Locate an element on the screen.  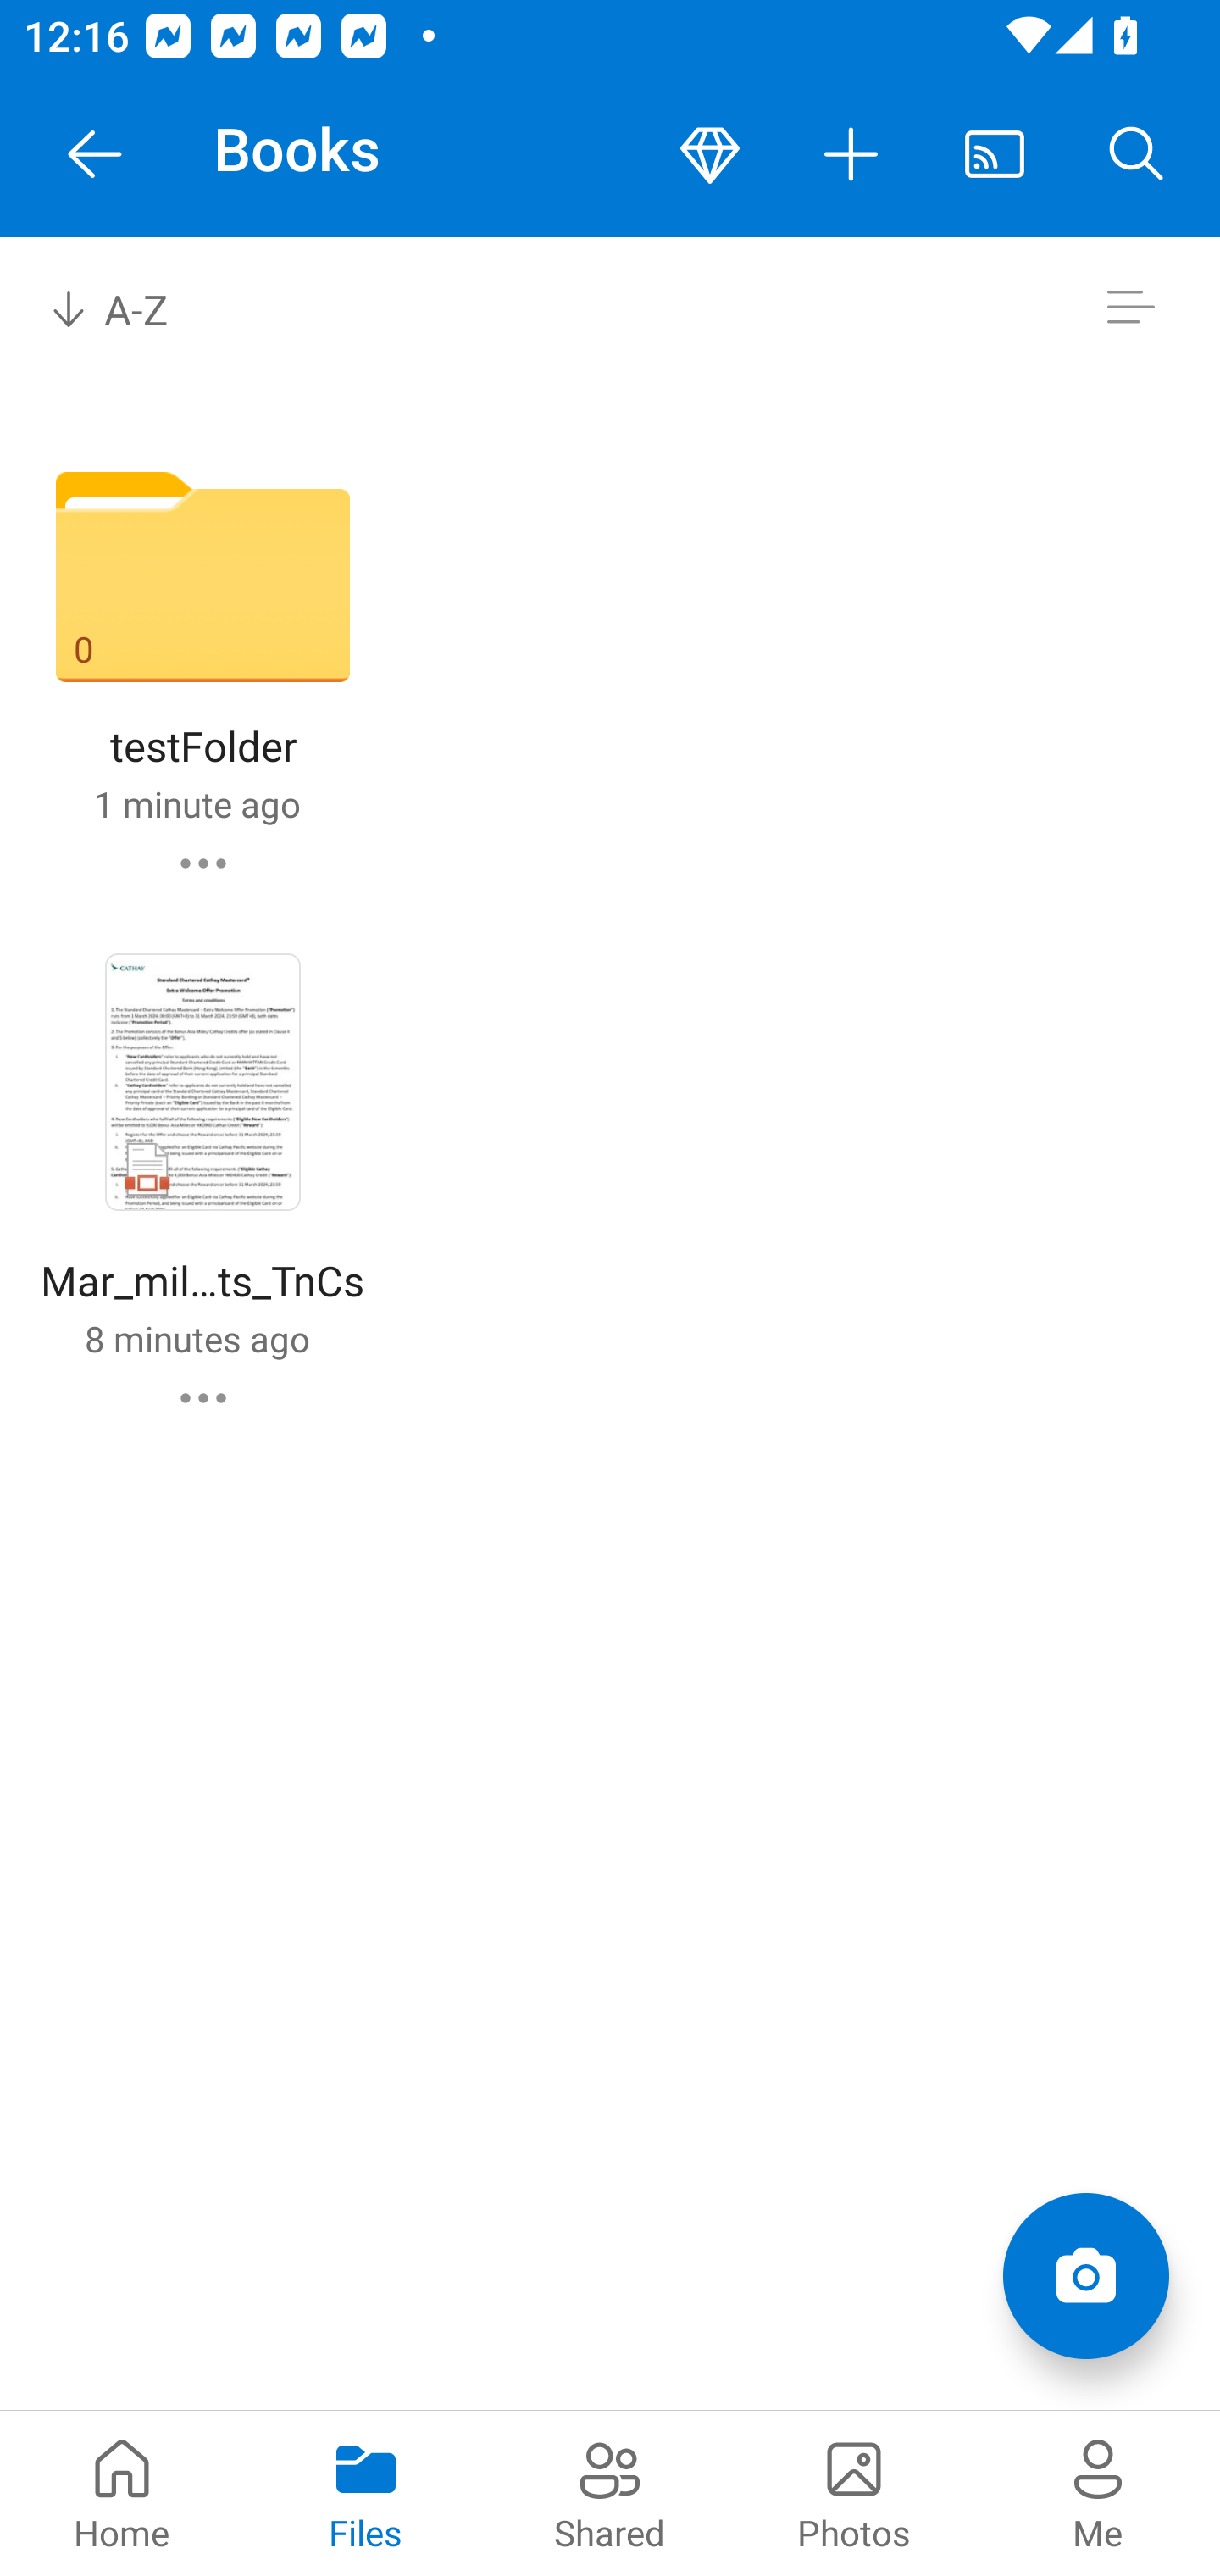
Add items Scan is located at coordinates (1085, 2276).